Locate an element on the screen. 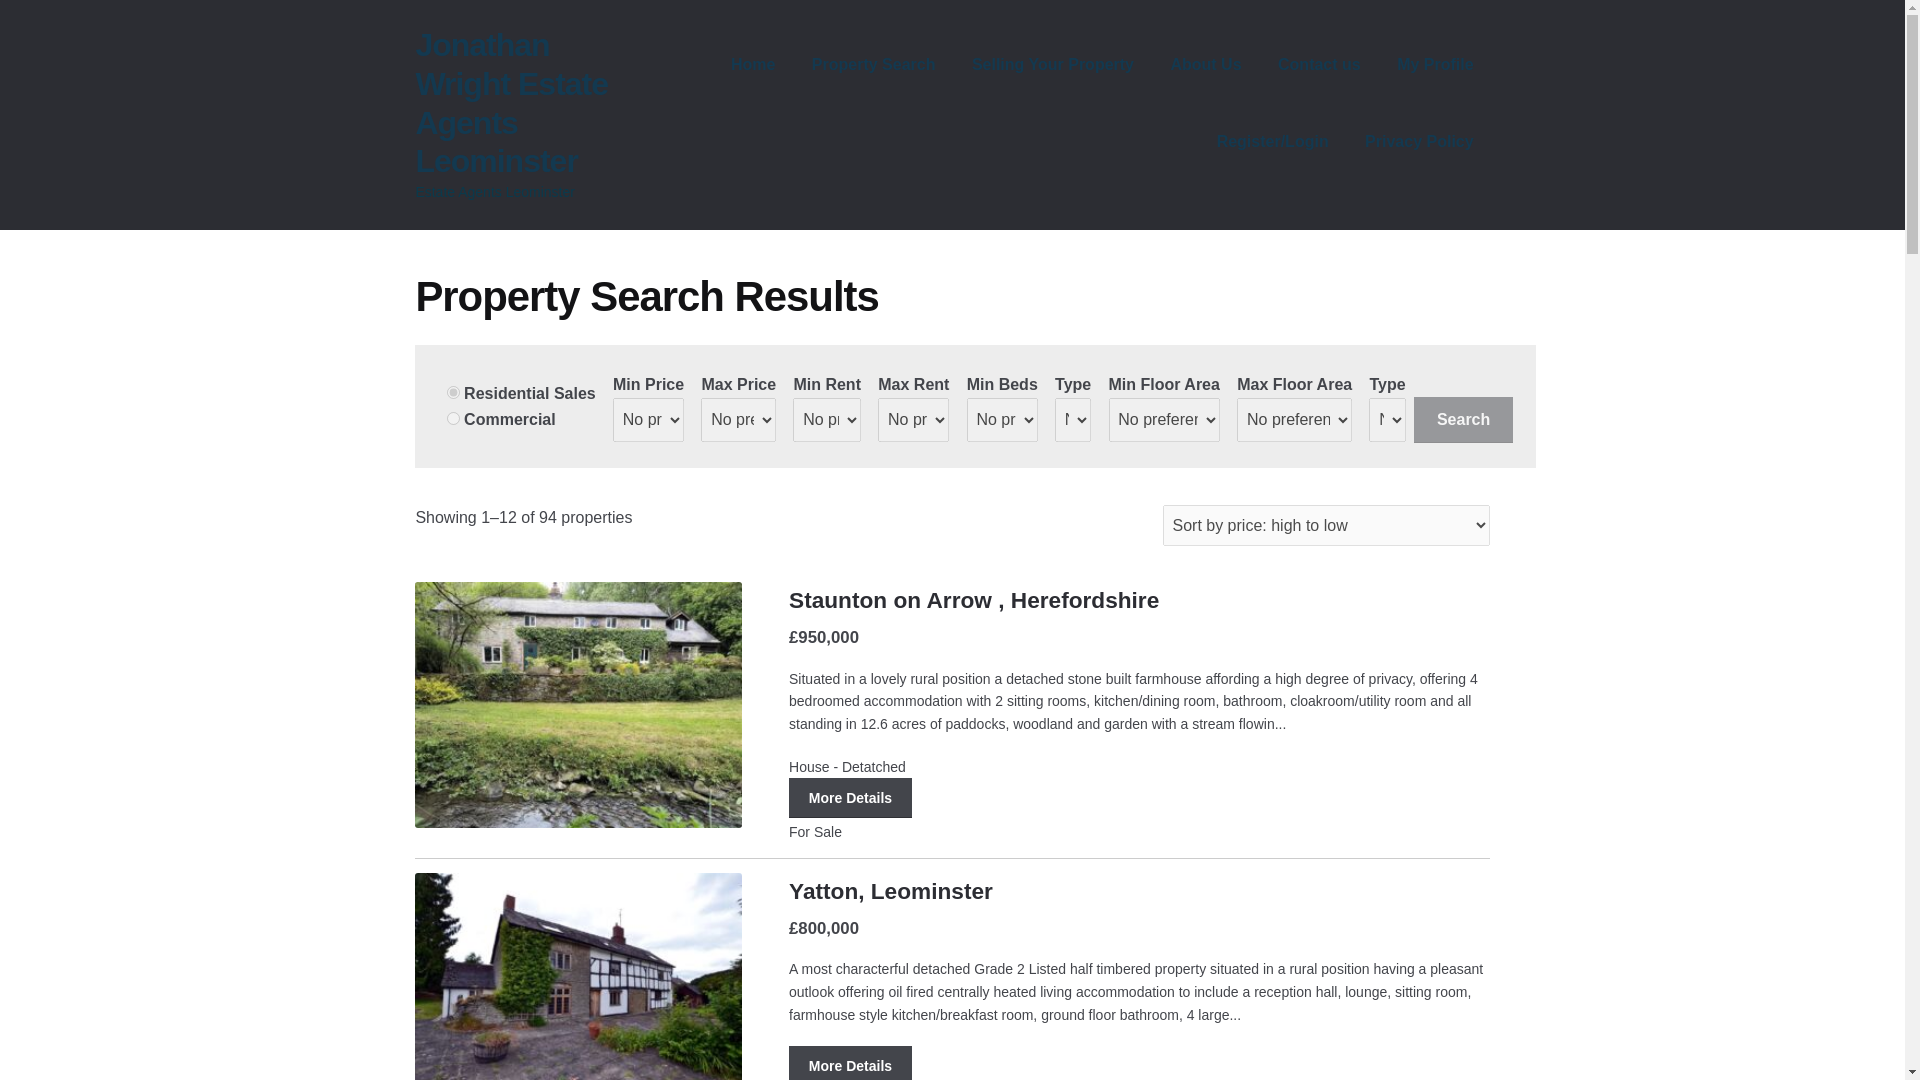  About Us is located at coordinates (1205, 64).